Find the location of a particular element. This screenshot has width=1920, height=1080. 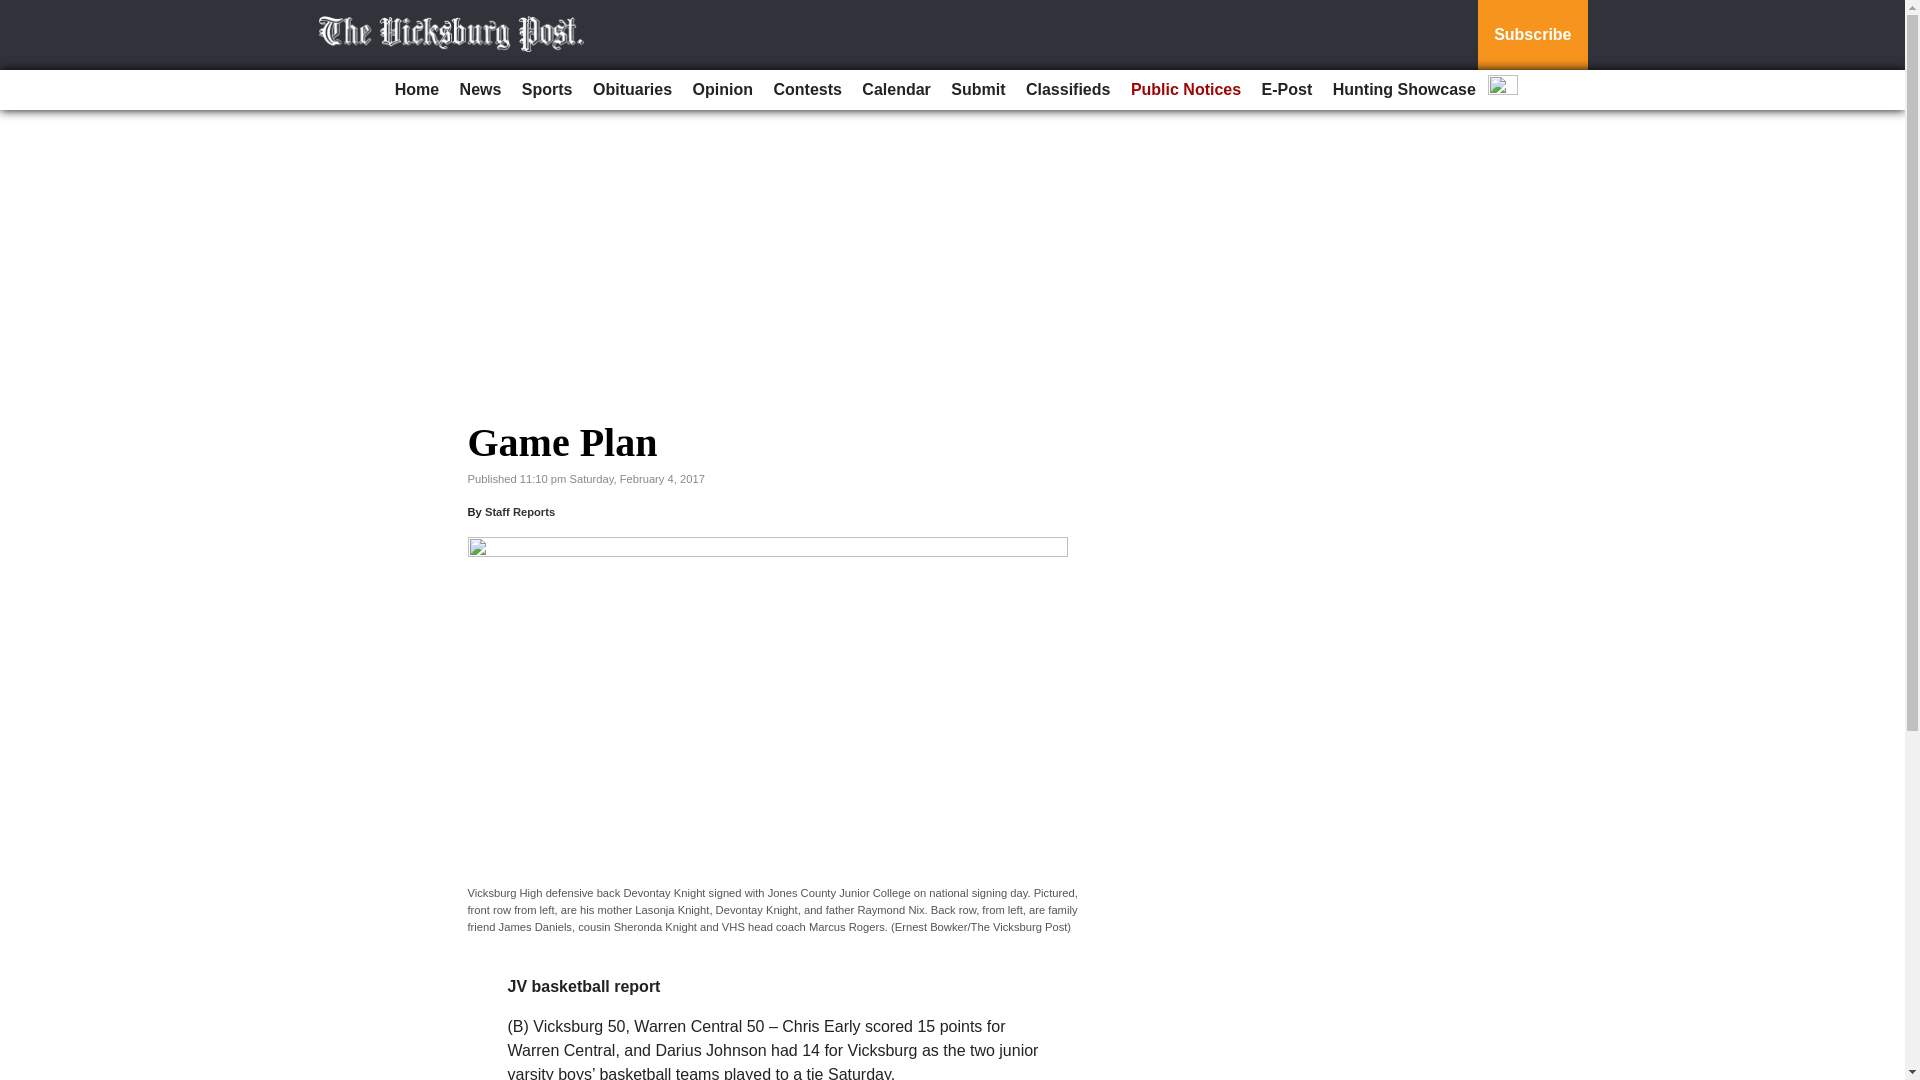

Subscribe is located at coordinates (1532, 35).